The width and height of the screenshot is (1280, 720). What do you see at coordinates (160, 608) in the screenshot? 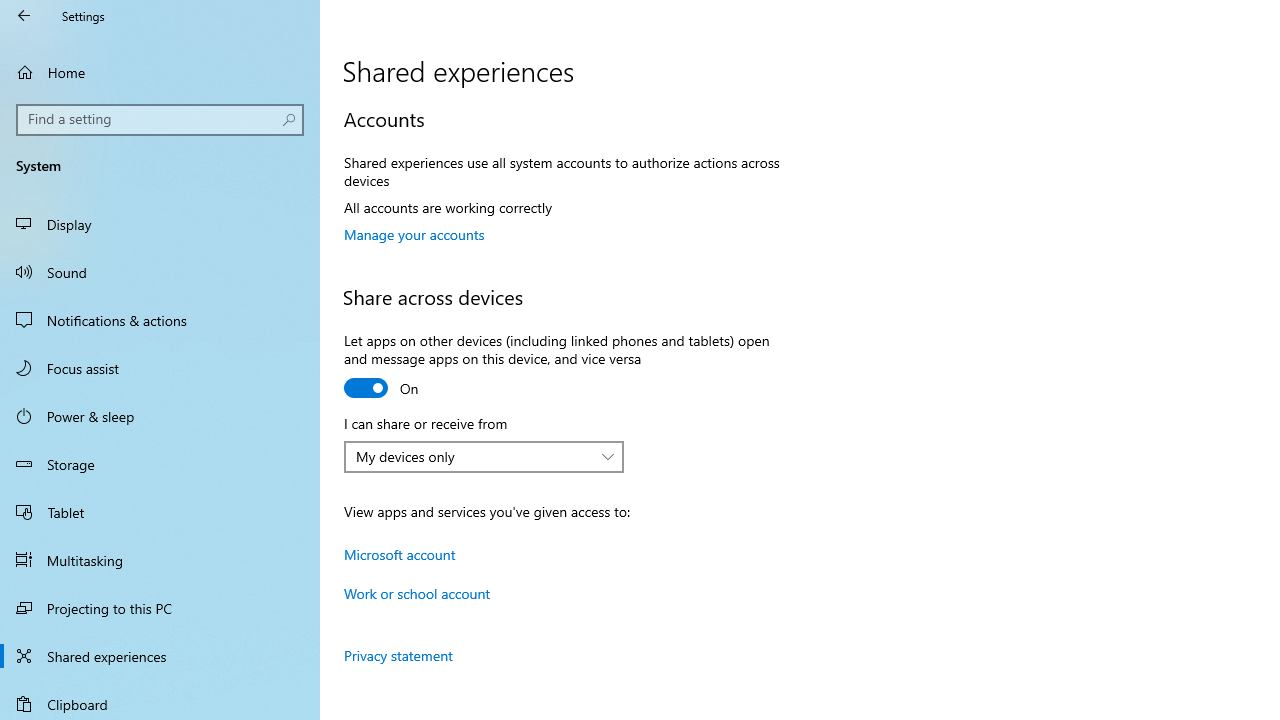
I see `Projecting to this PC` at bounding box center [160, 608].